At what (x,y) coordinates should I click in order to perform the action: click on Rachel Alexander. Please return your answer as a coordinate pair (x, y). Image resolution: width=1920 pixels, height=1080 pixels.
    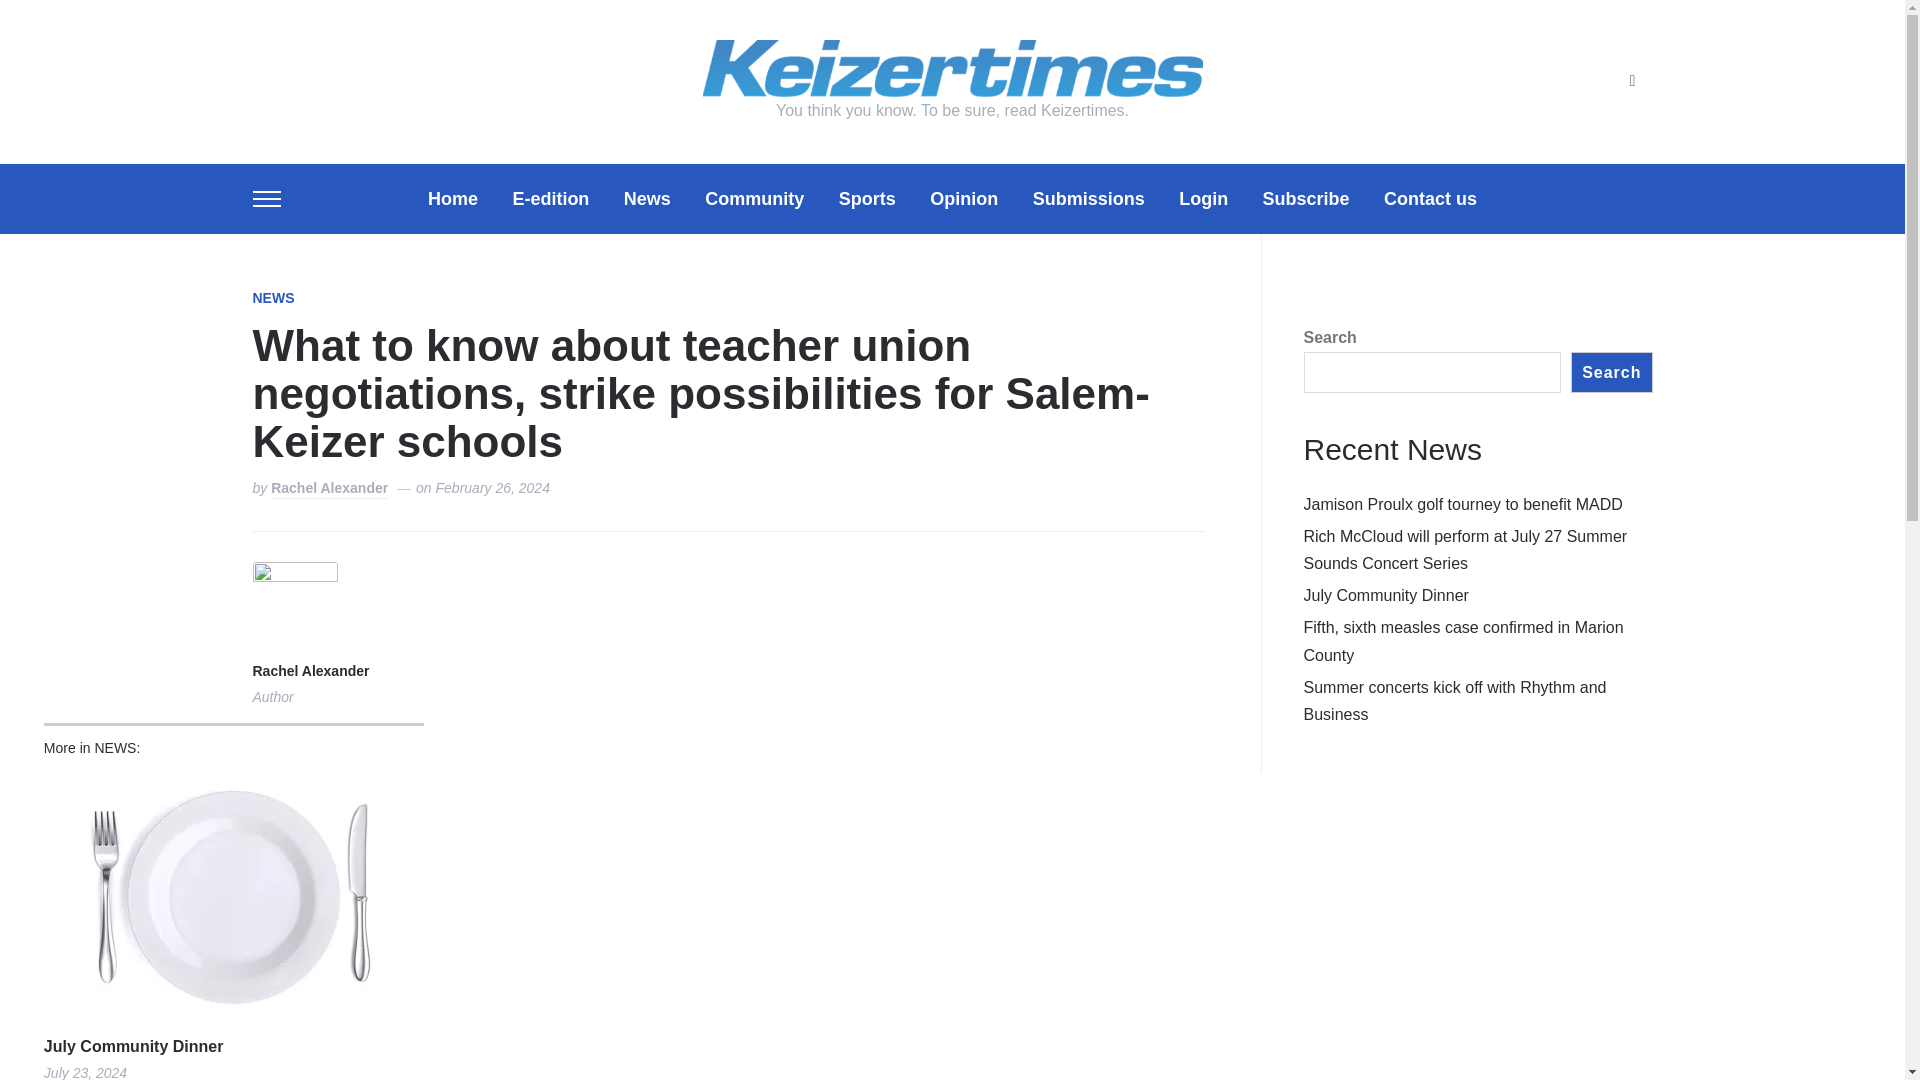
    Looking at the image, I should click on (328, 488).